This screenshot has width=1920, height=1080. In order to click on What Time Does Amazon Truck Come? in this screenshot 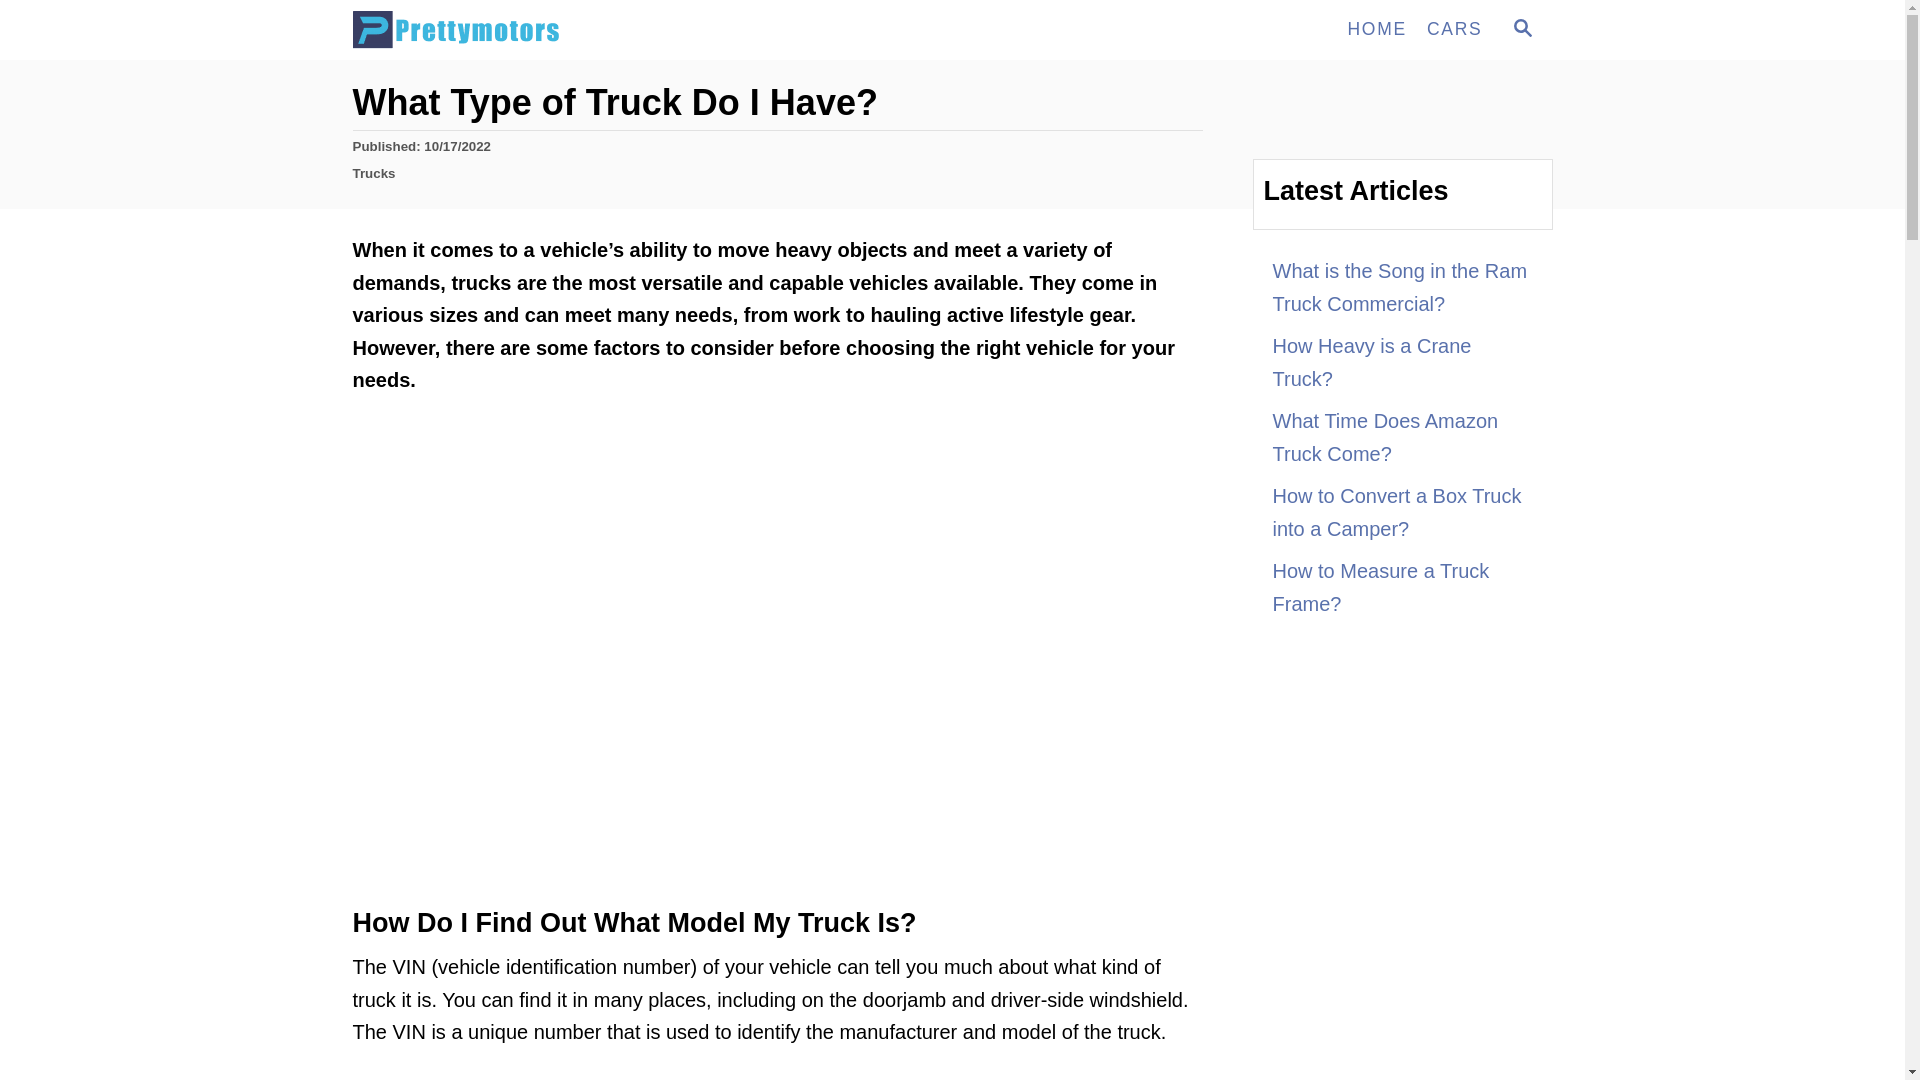, I will do `click(1402, 437)`.